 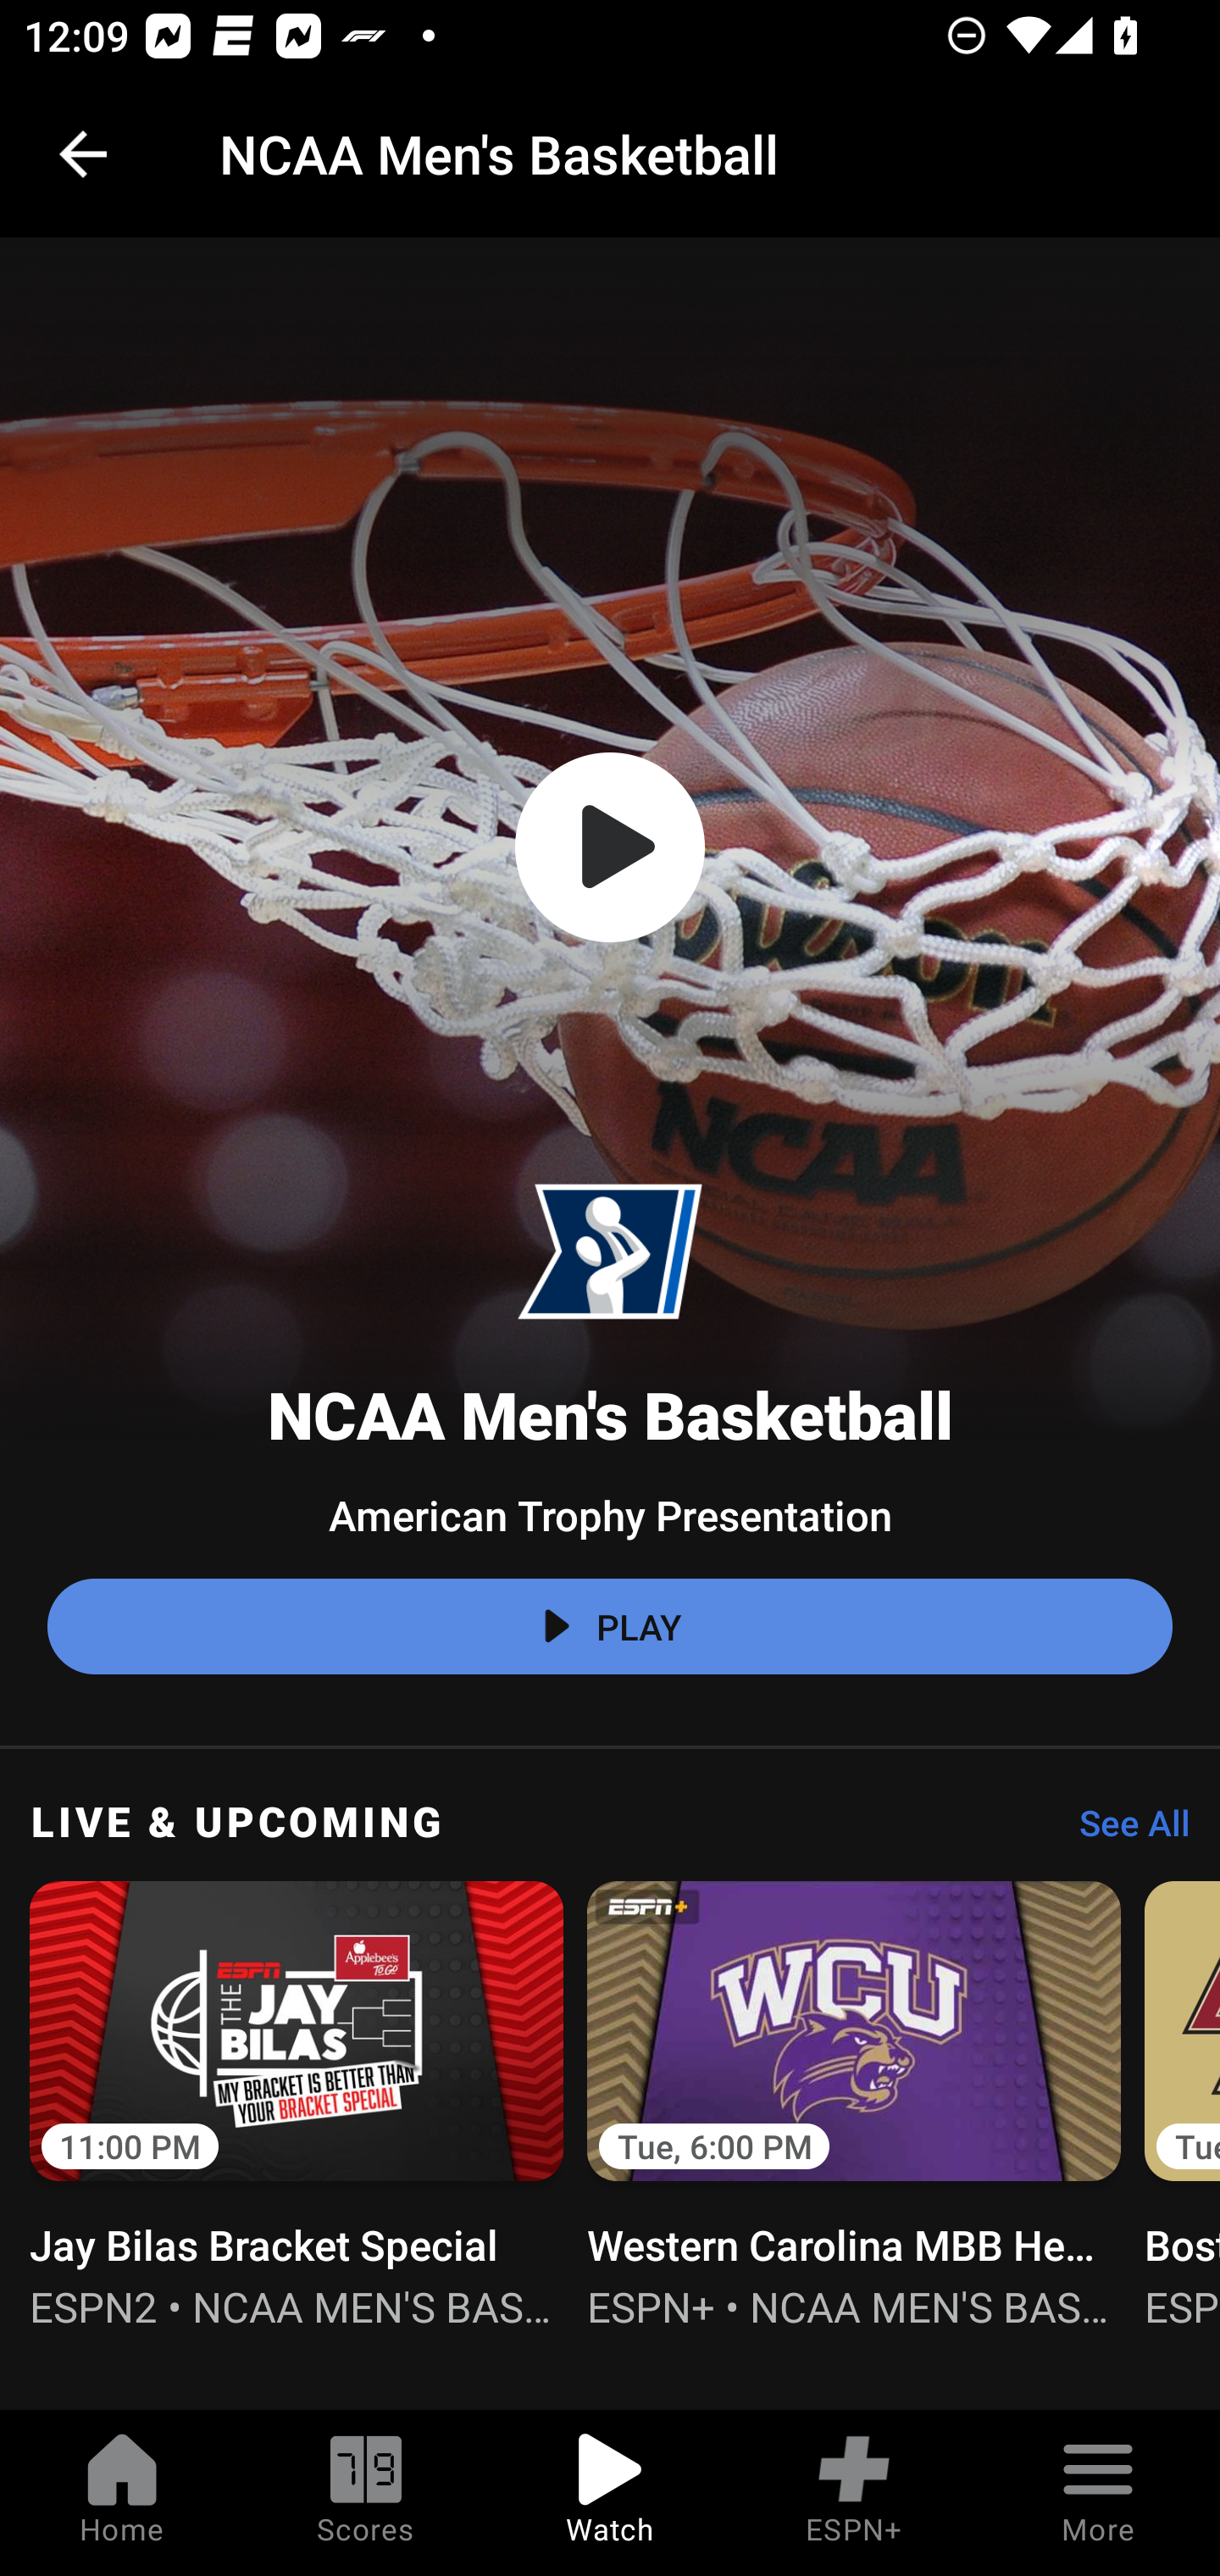 I want to click on See All, so click(x=1123, y=1831).